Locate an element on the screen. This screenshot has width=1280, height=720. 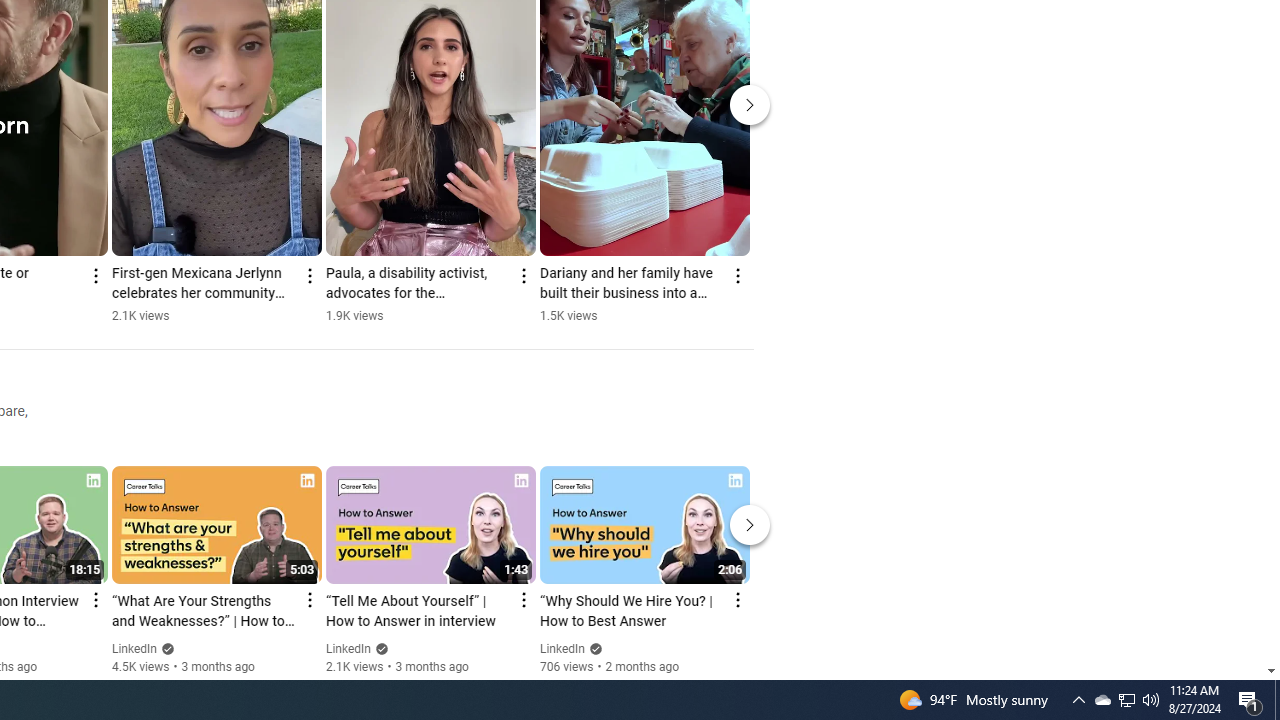
Verified is located at coordinates (592, 648).